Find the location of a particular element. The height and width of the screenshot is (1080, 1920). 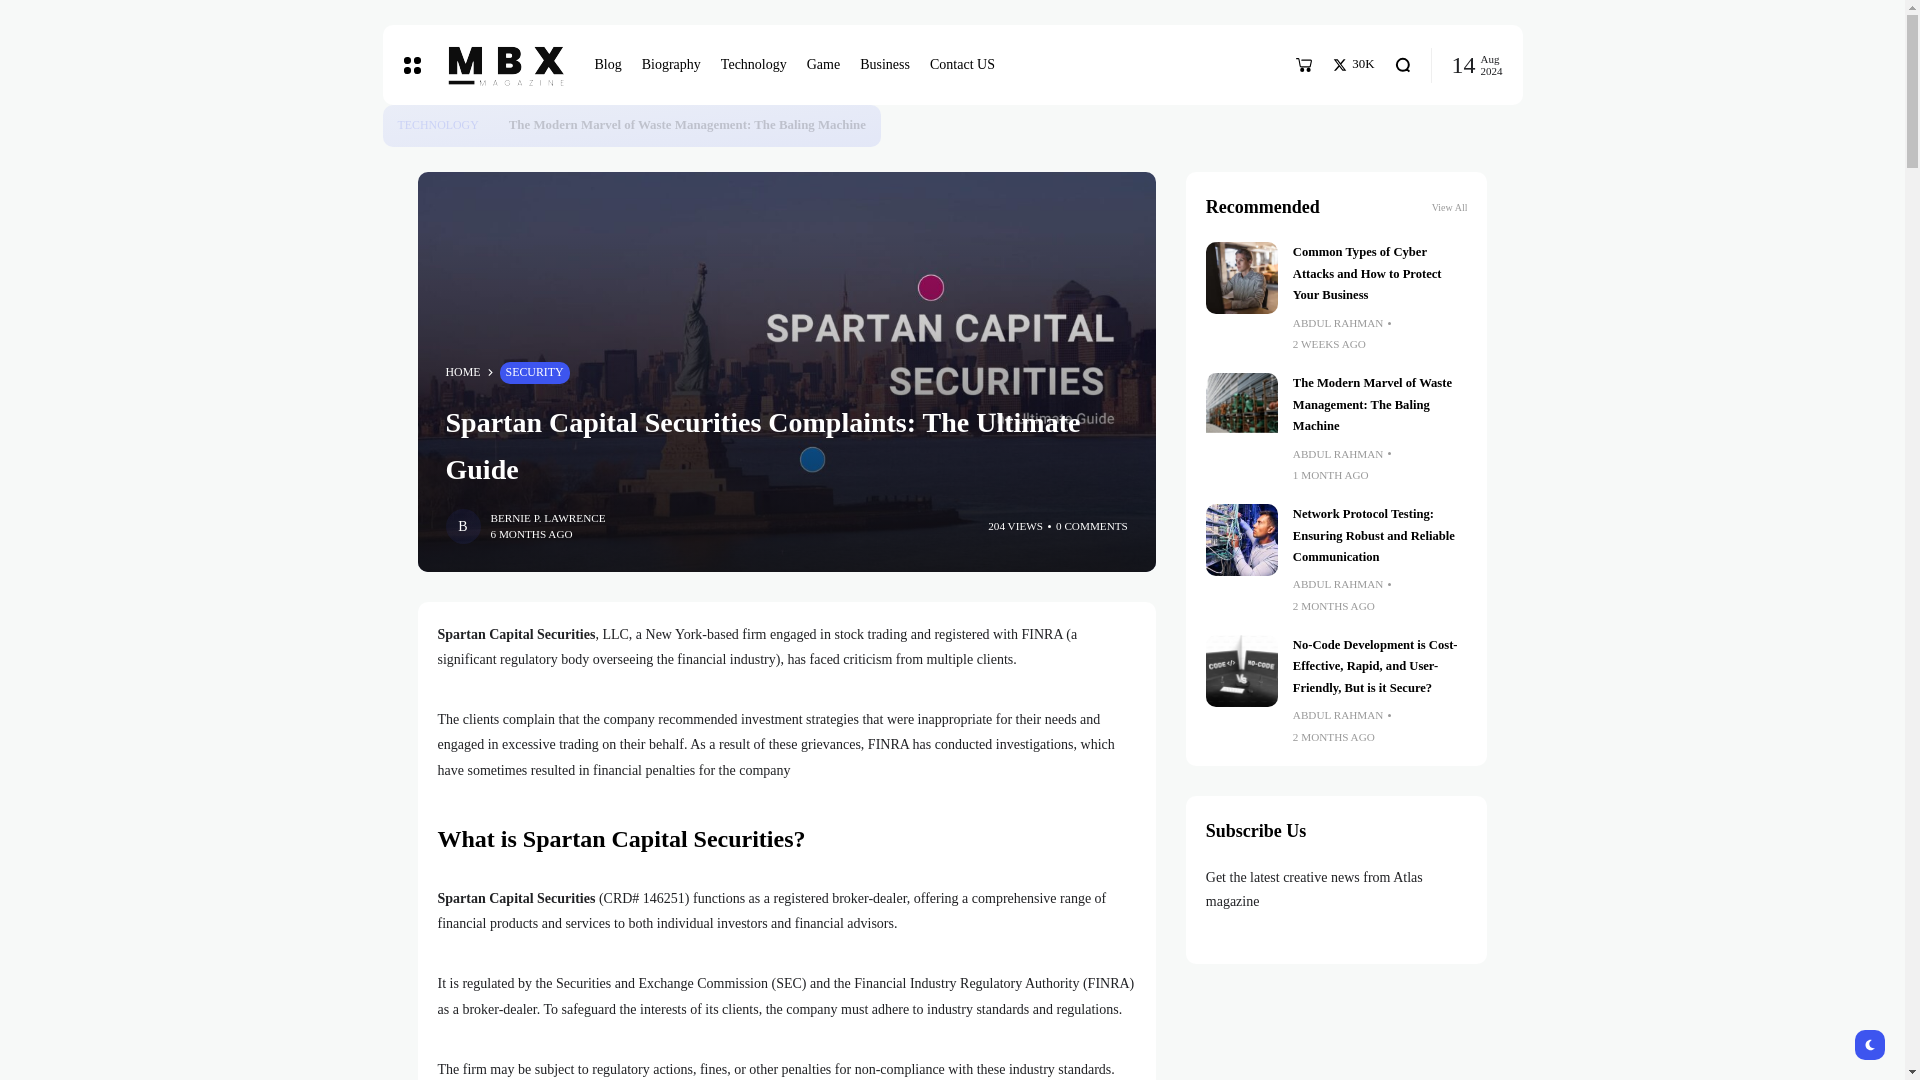

204 VIEWS is located at coordinates (1015, 526).